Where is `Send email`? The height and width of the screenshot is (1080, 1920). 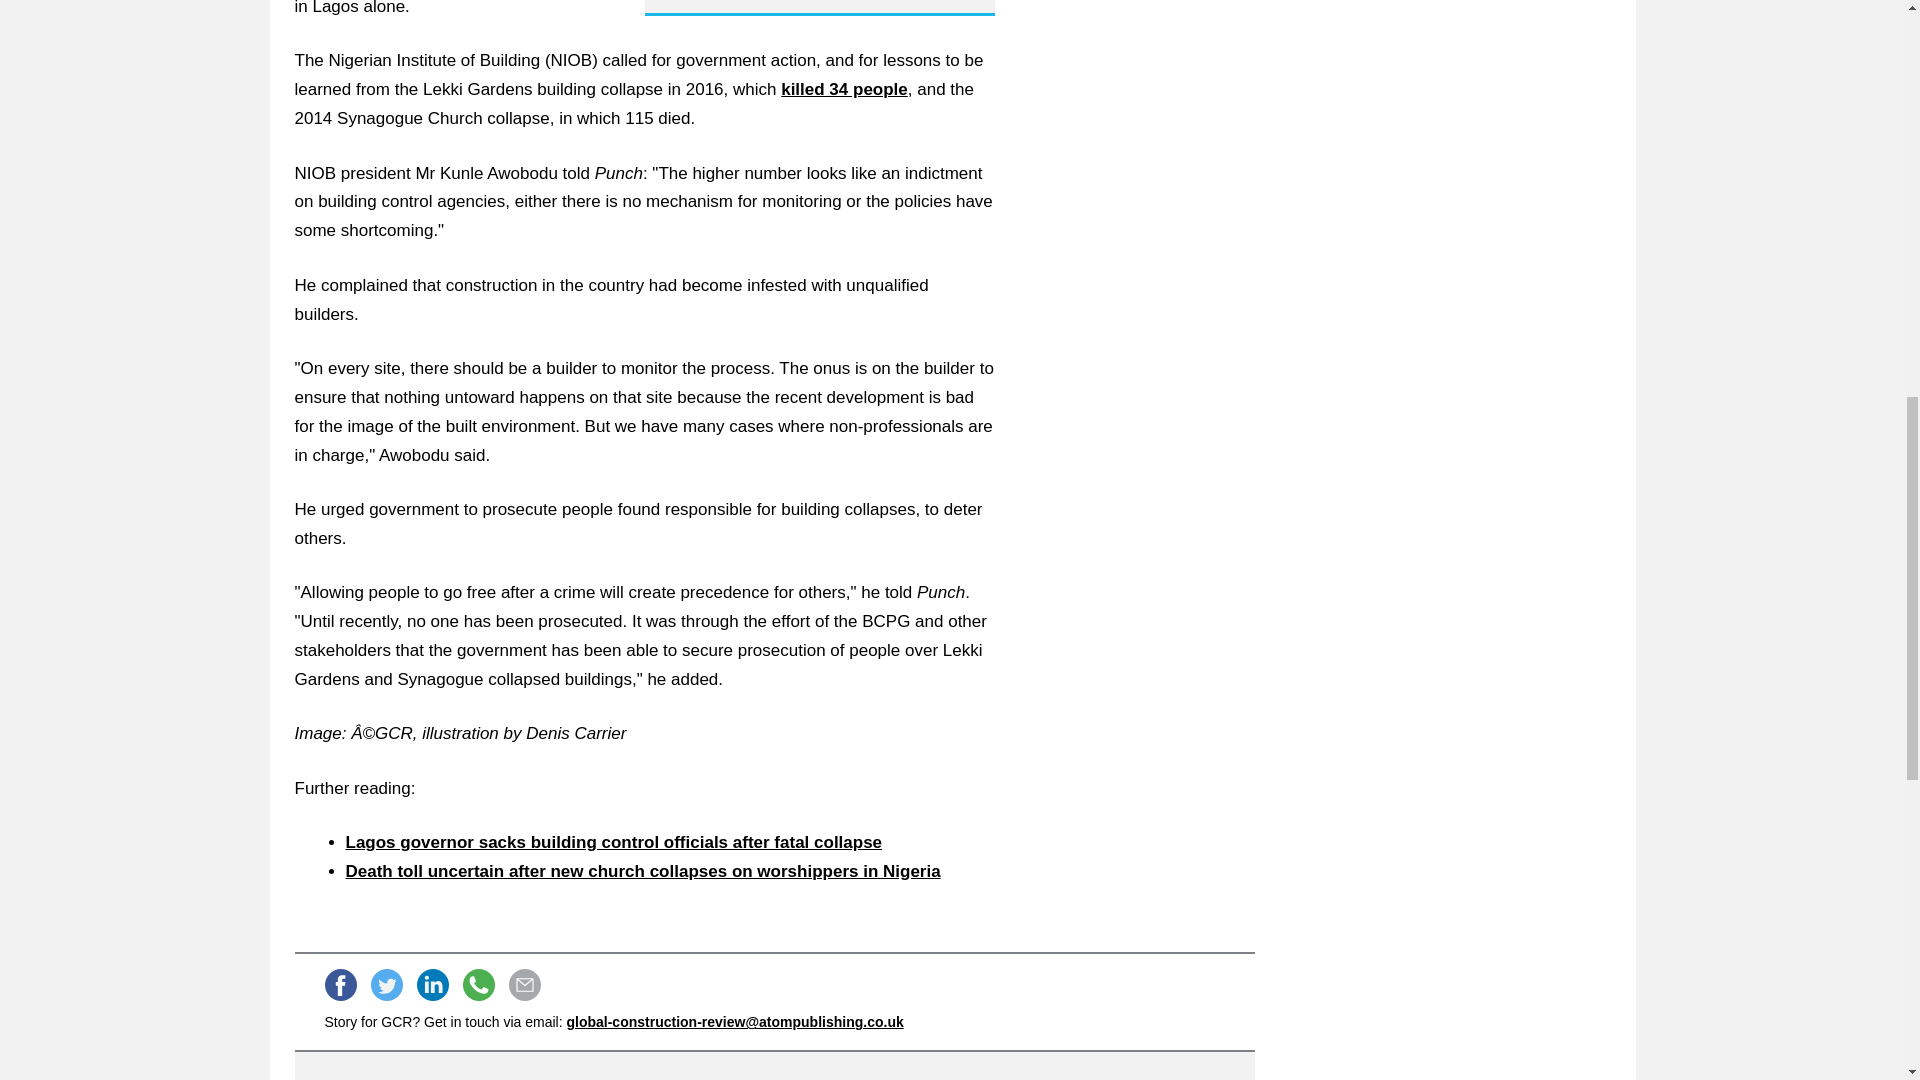
Send email is located at coordinates (524, 984).